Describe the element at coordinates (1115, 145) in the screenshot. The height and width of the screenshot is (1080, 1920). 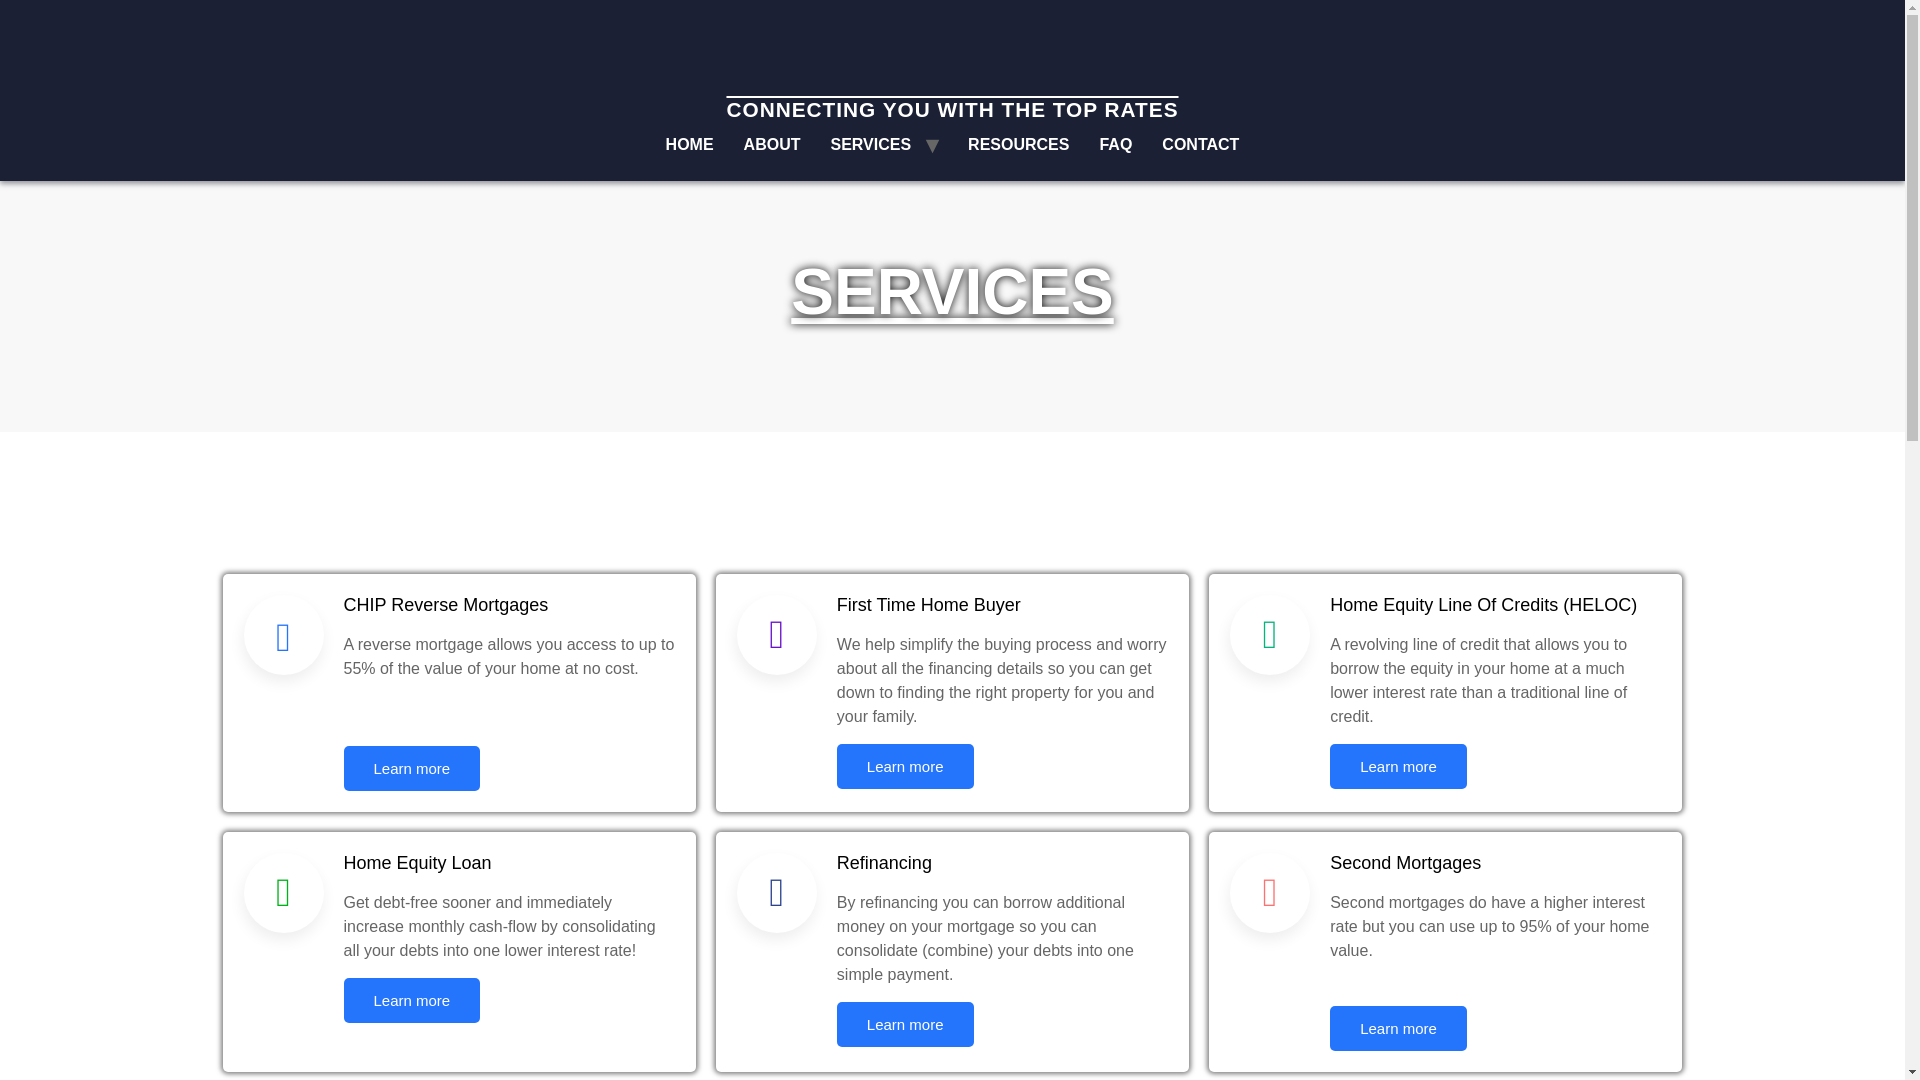
I see `FAQ` at that location.